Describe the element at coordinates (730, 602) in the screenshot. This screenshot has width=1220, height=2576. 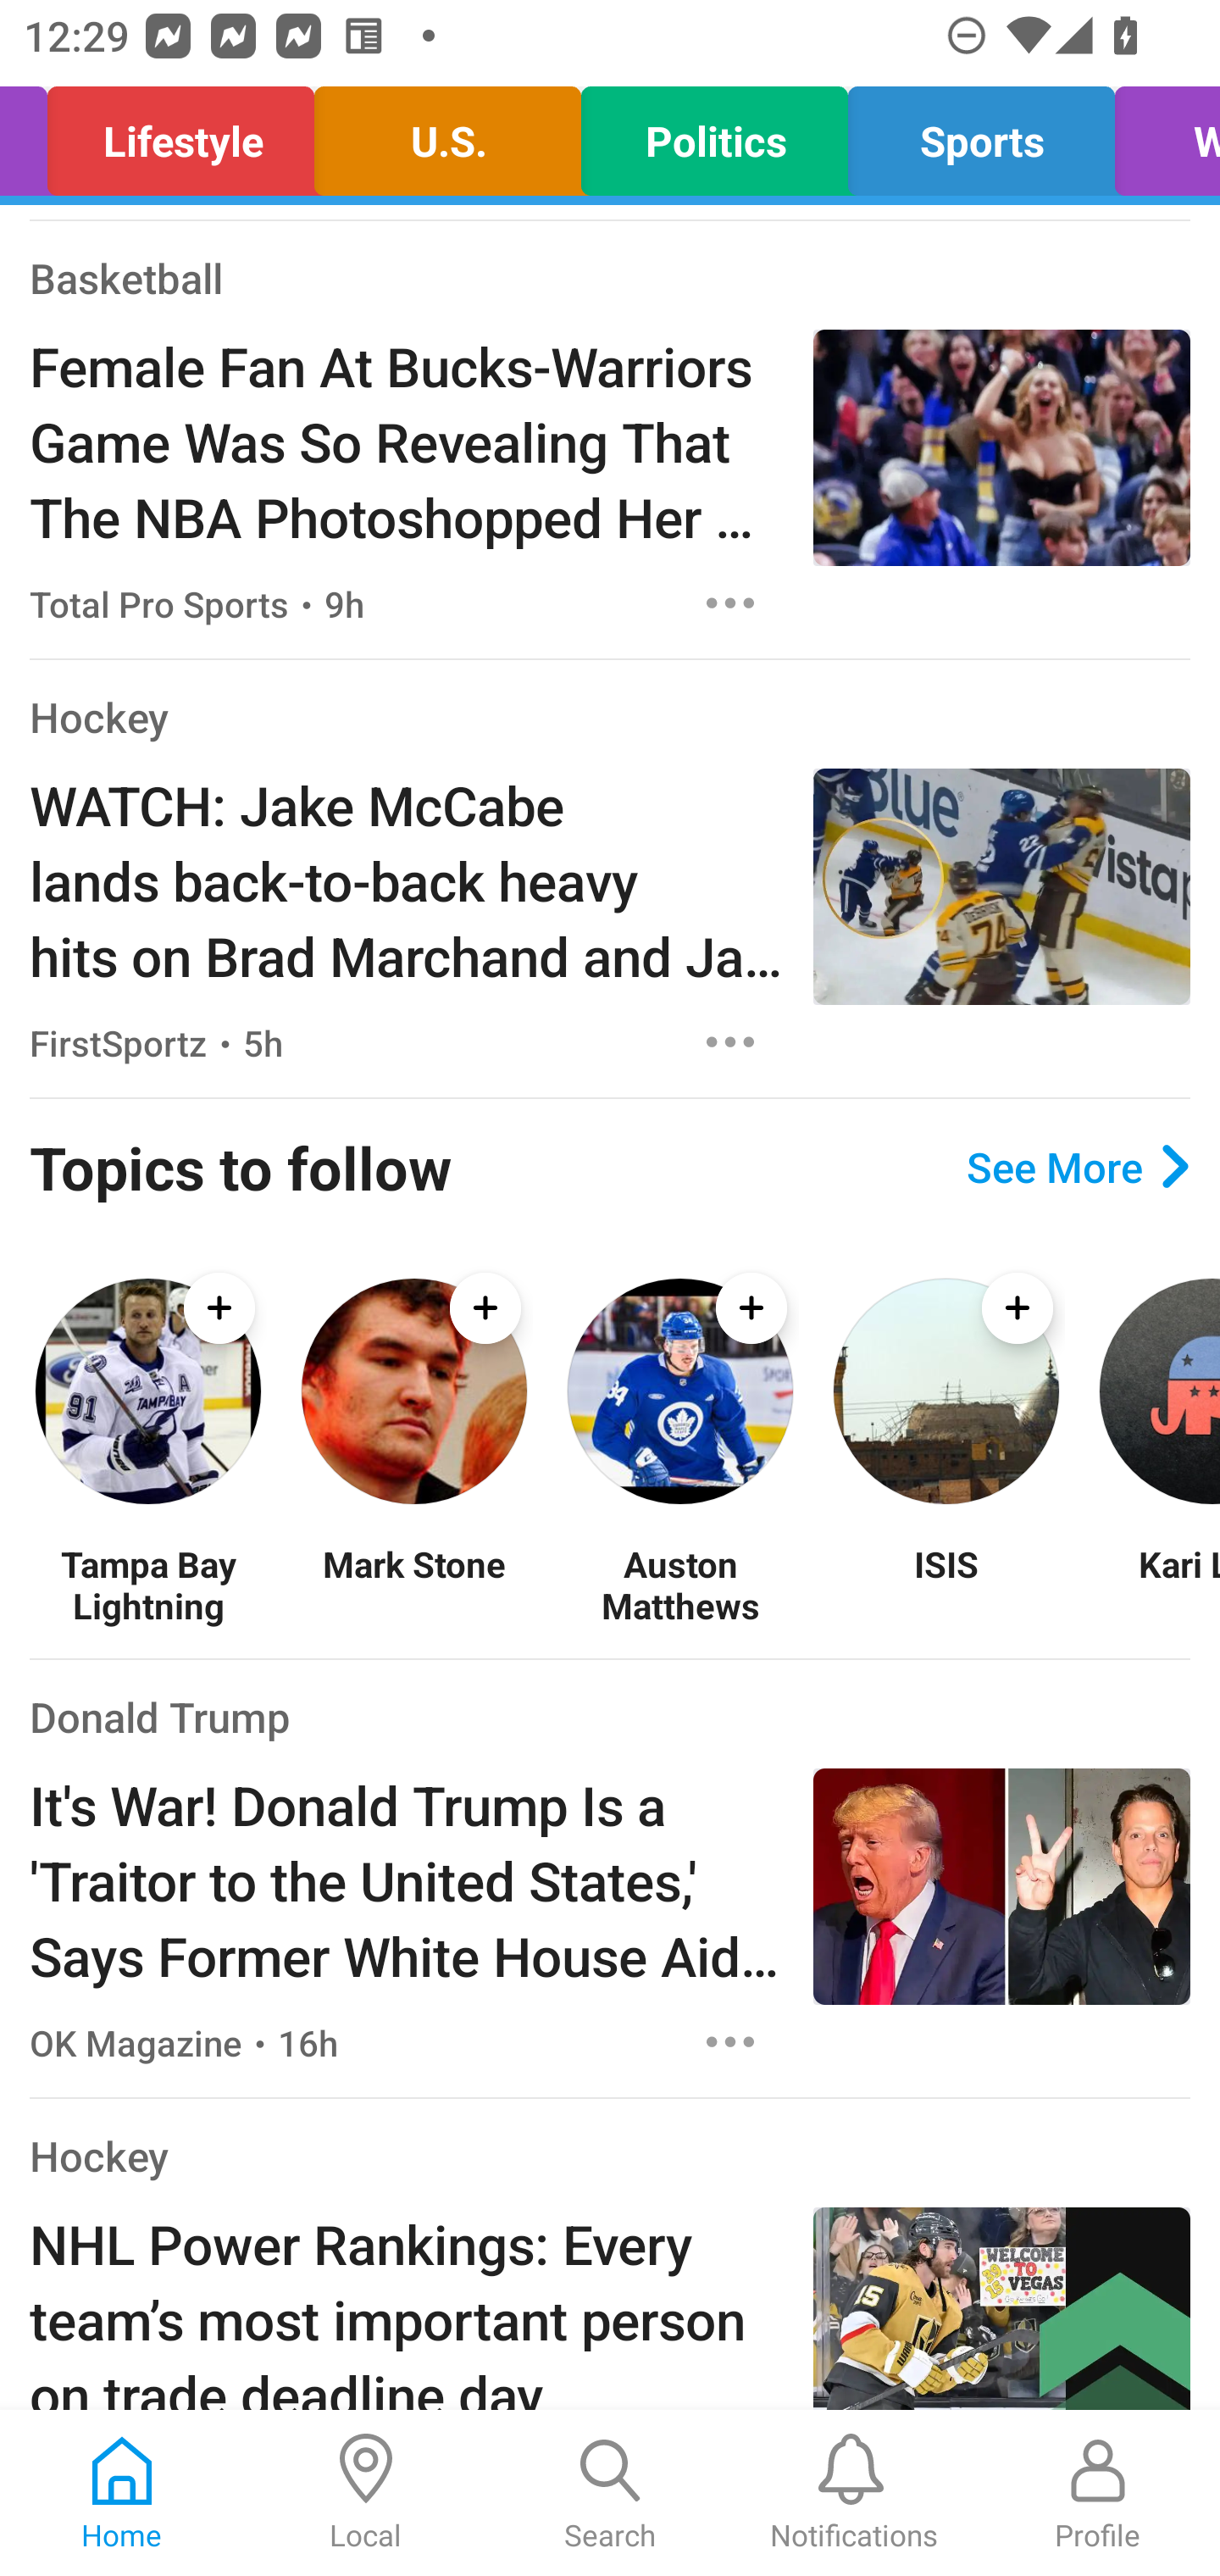
I see `Options` at that location.